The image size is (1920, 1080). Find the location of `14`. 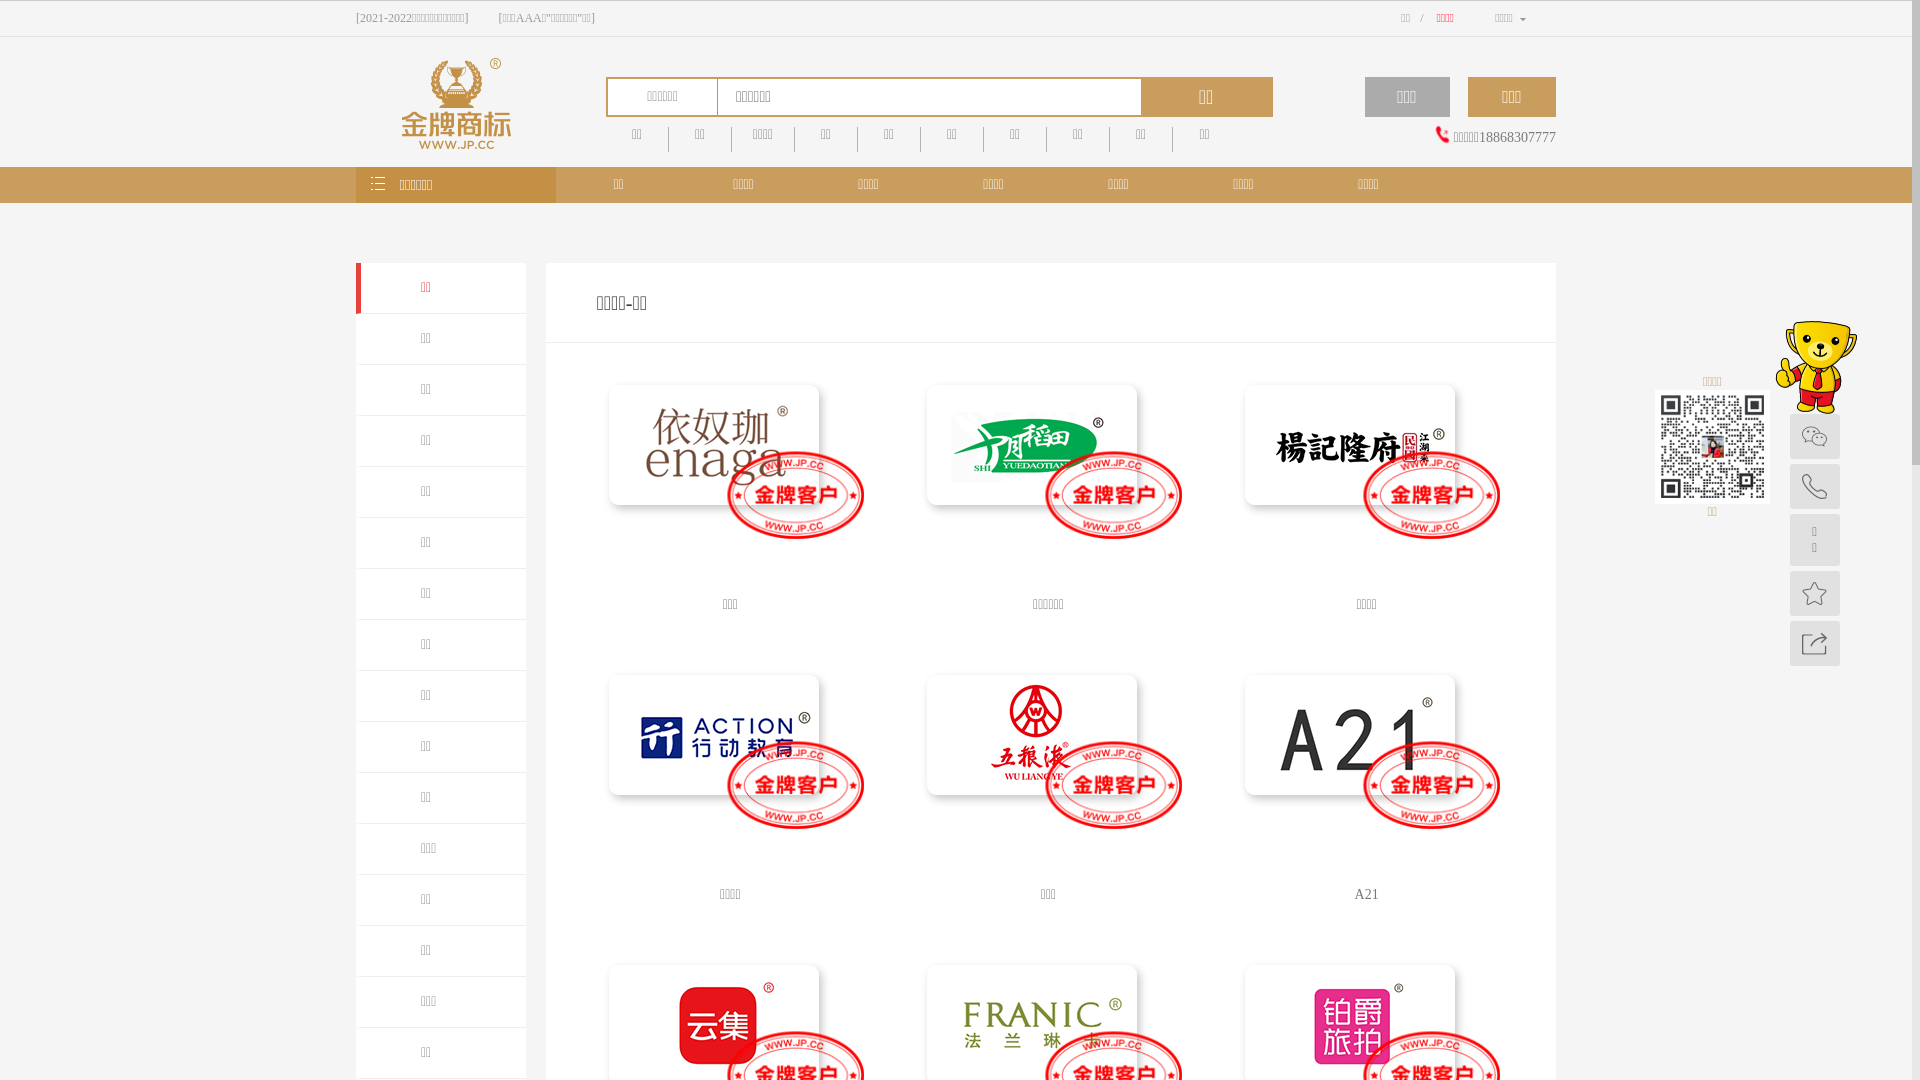

14 is located at coordinates (1146, 171).